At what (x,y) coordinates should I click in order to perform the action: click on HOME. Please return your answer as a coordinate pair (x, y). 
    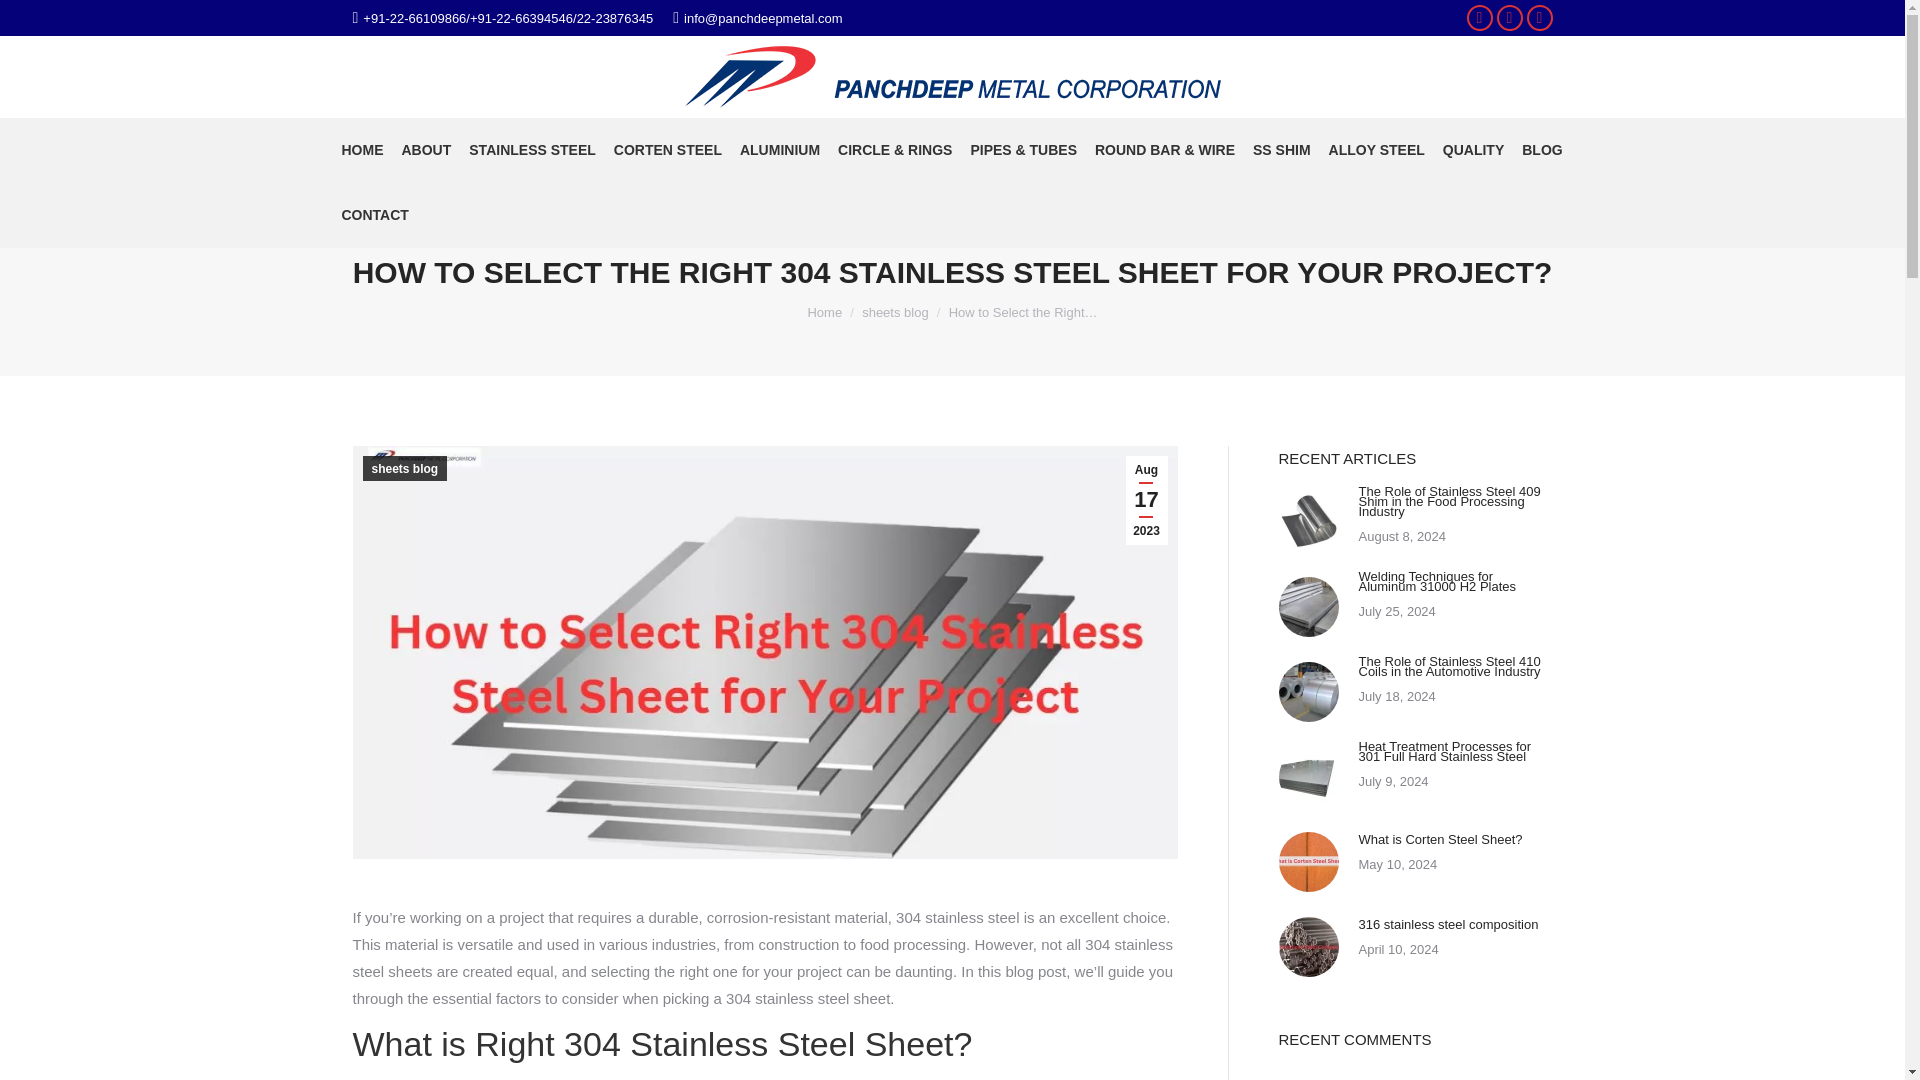
    Looking at the image, I should click on (362, 150).